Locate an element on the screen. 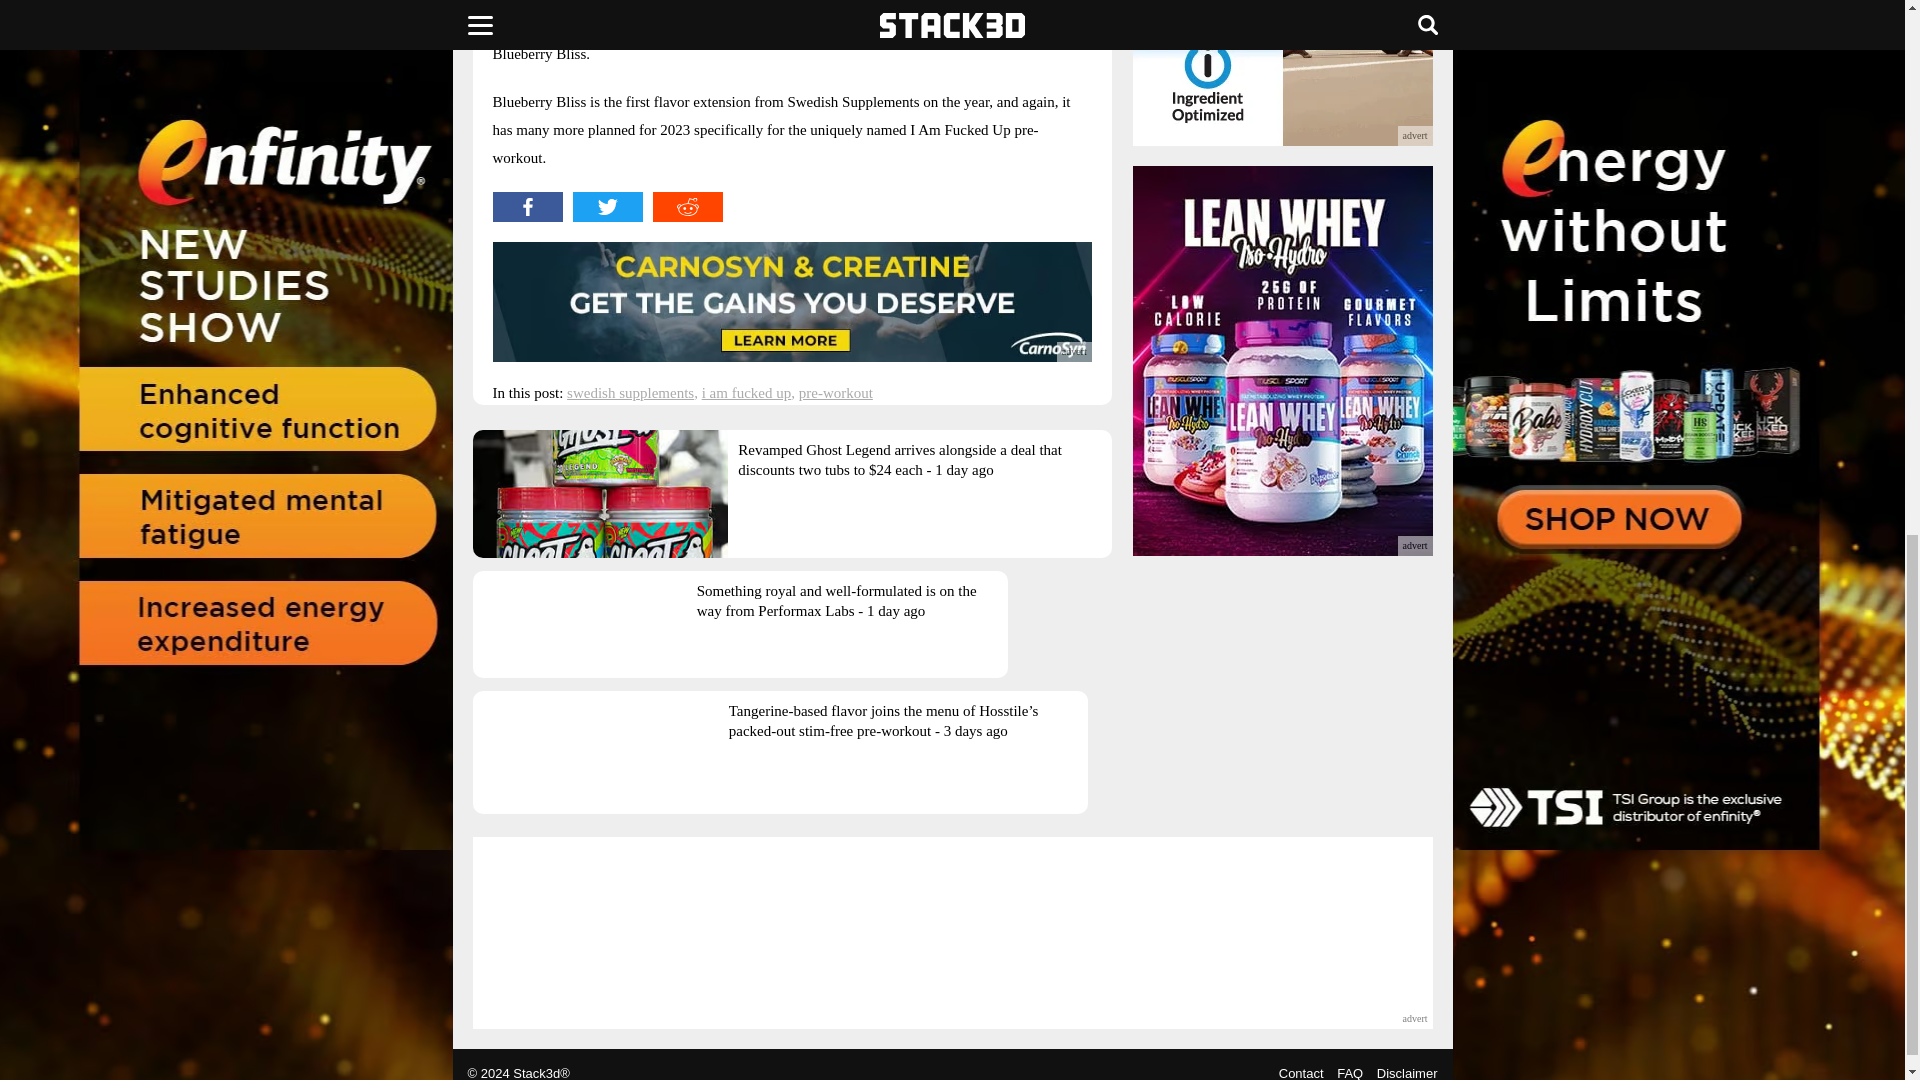 This screenshot has height=1080, width=1920. pre-workout is located at coordinates (836, 392).